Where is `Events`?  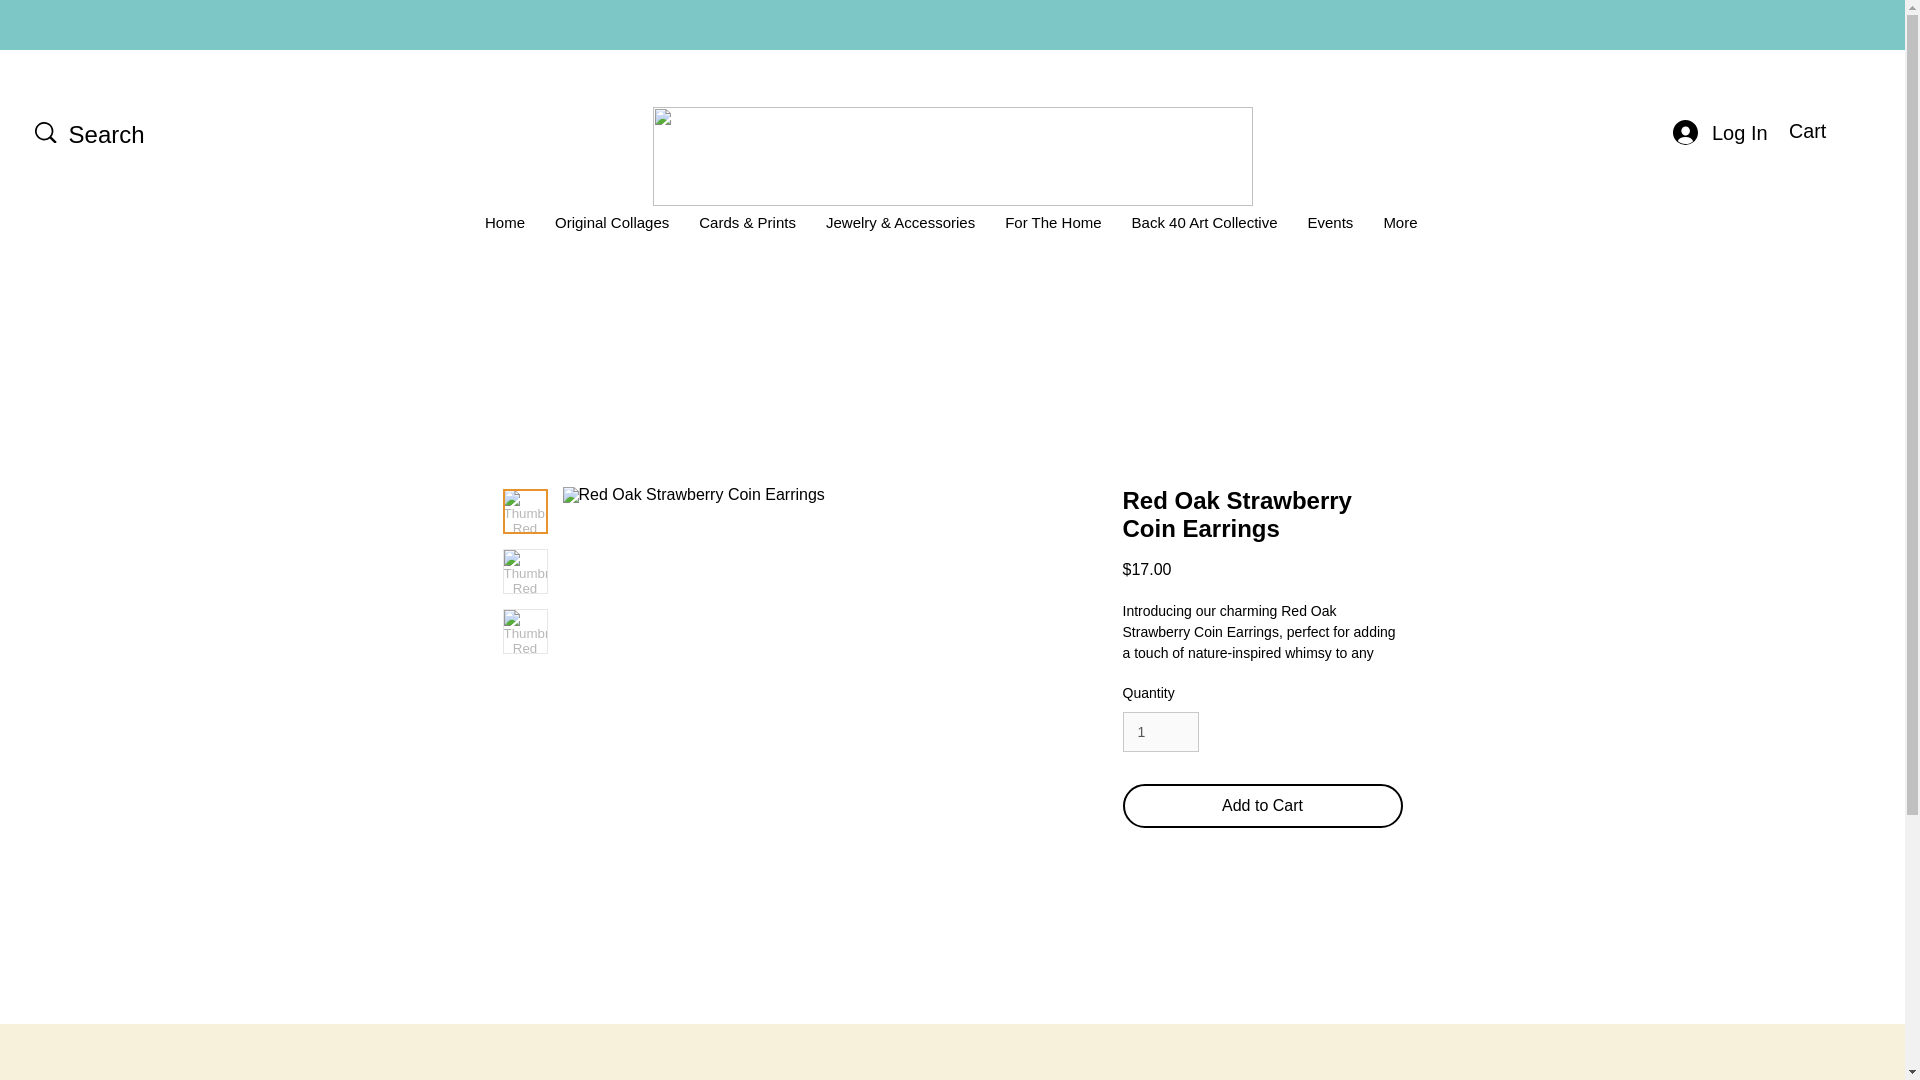 Events is located at coordinates (1330, 228).